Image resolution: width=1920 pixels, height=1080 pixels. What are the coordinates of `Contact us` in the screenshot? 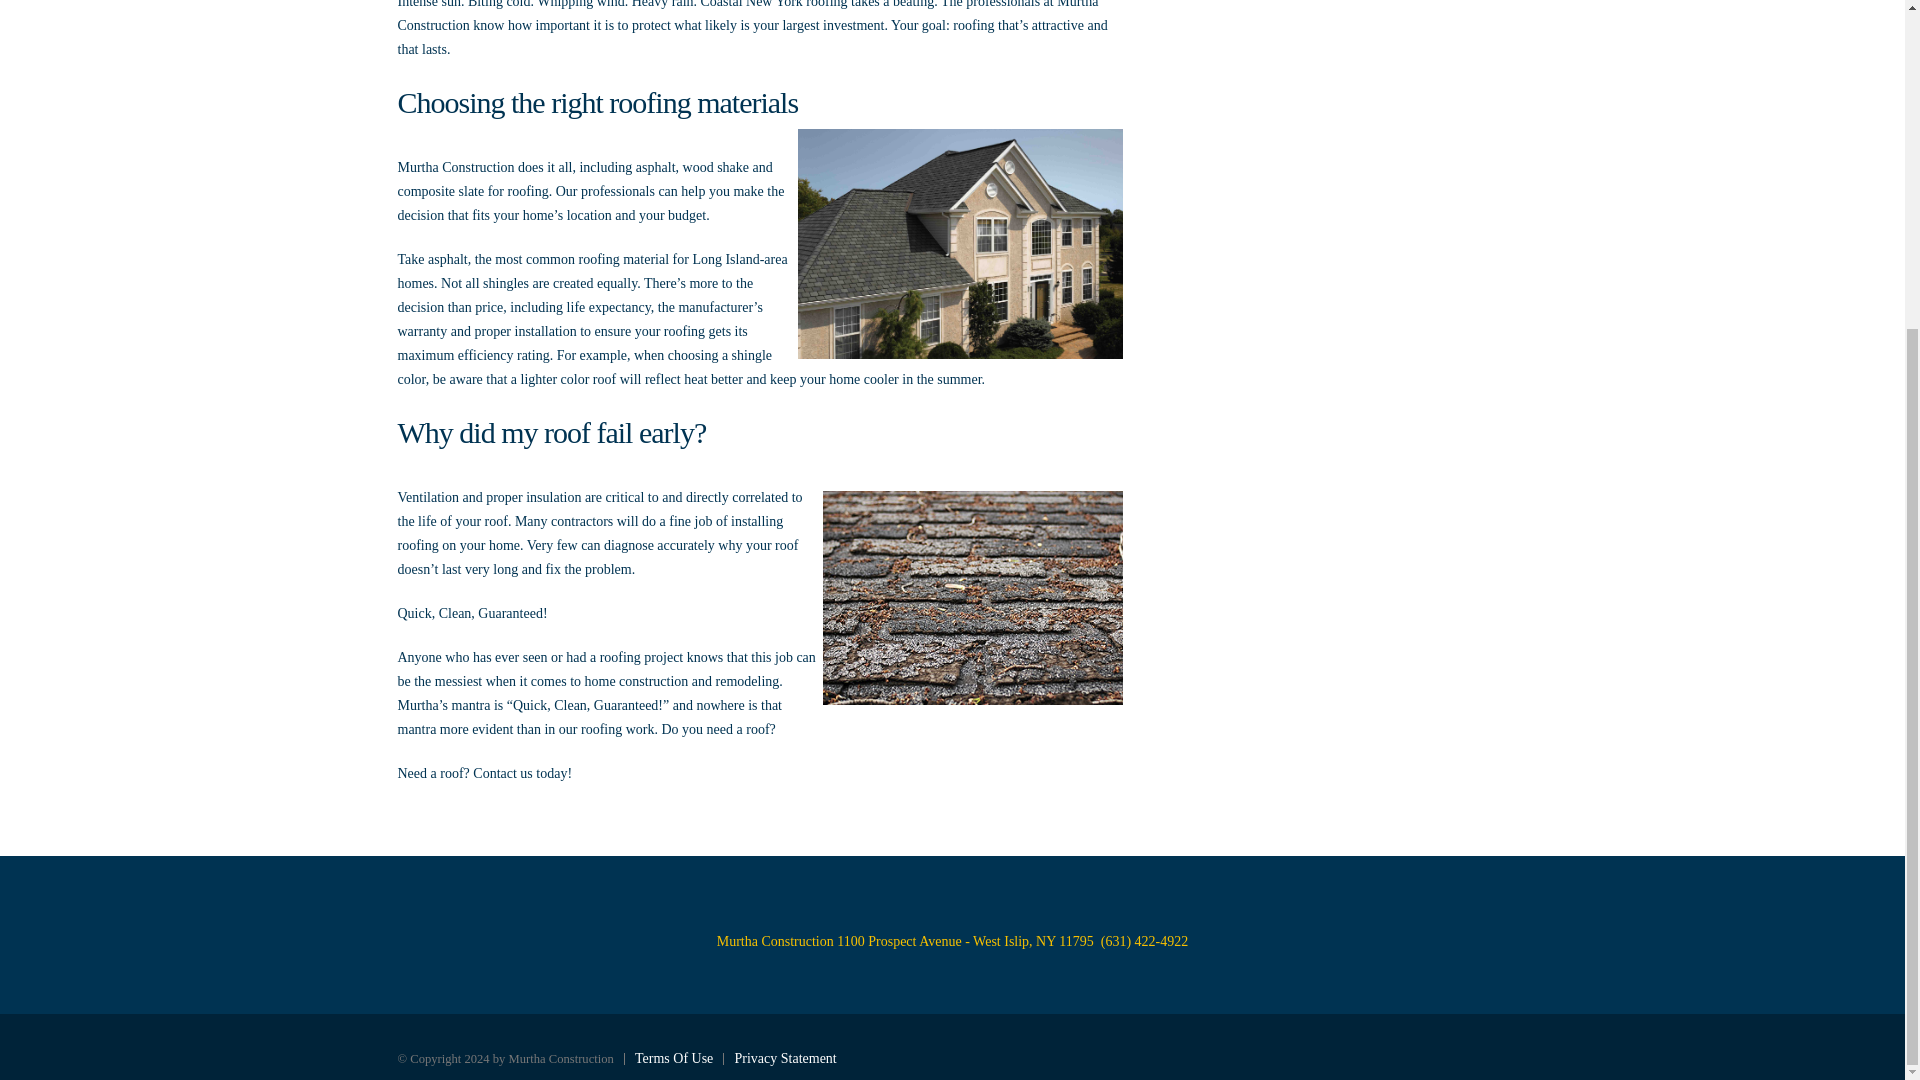 It's located at (502, 772).